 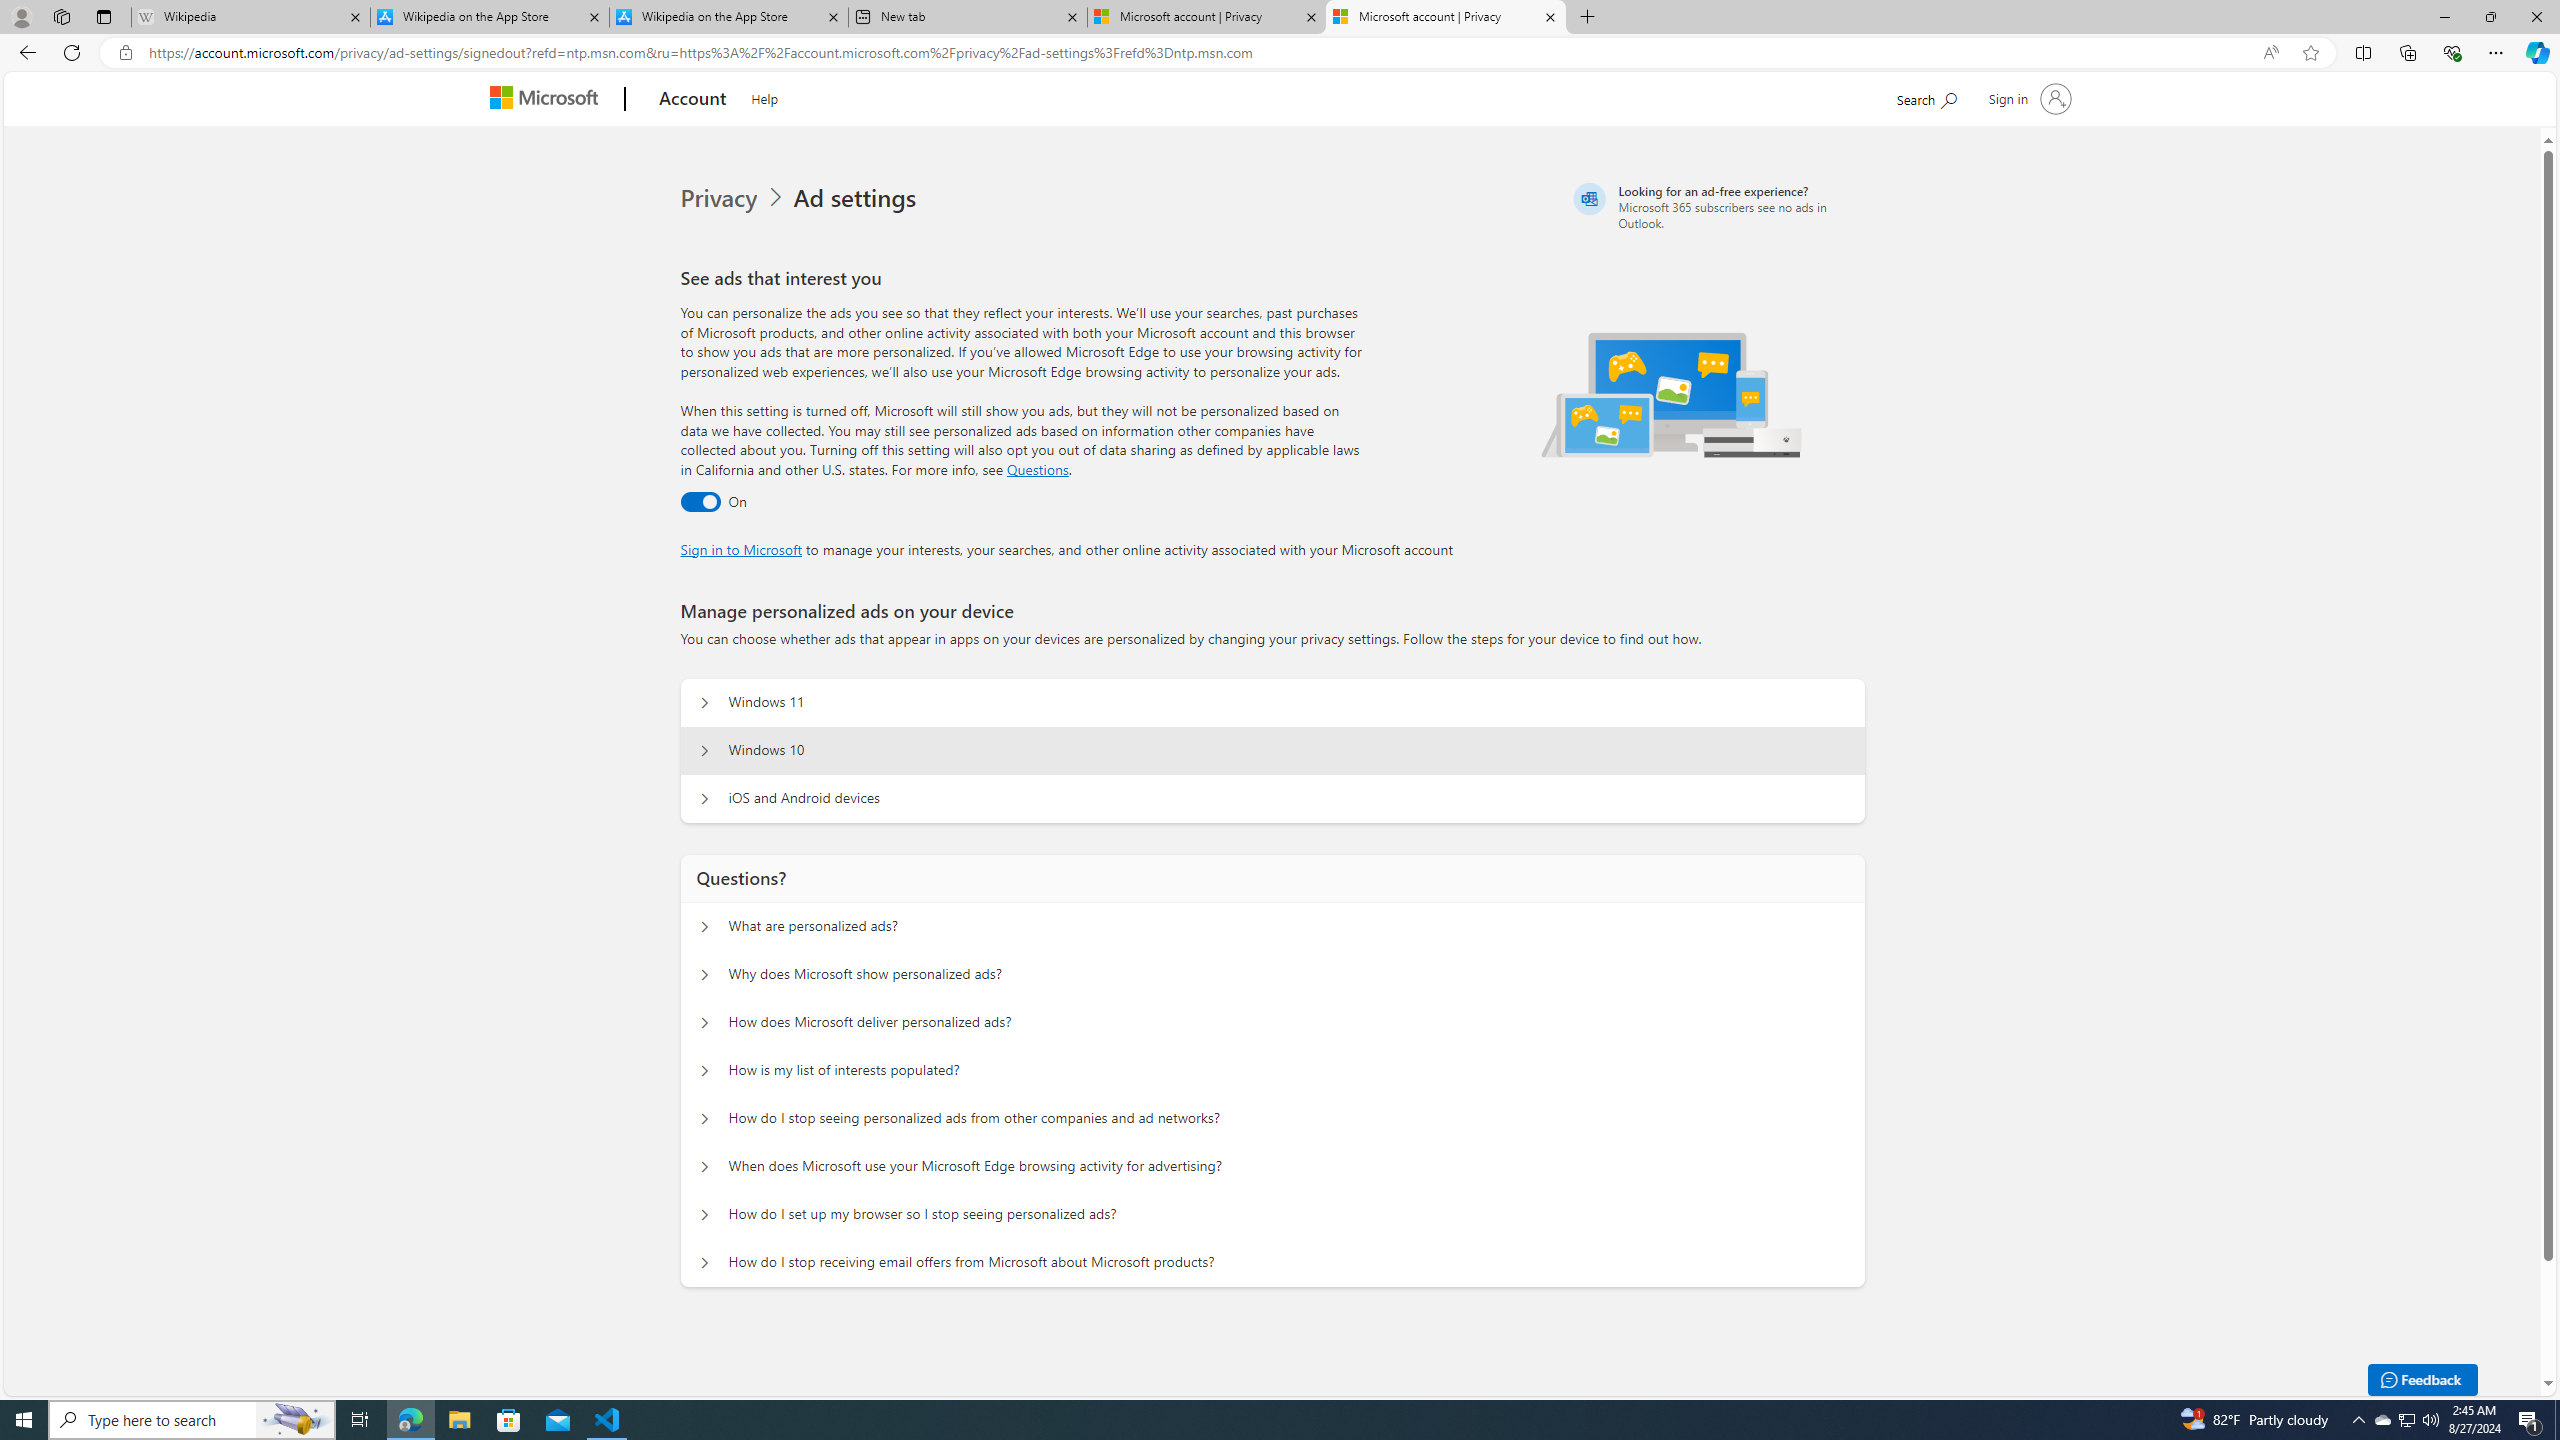 What do you see at coordinates (61, 16) in the screenshot?
I see `Workspaces` at bounding box center [61, 16].